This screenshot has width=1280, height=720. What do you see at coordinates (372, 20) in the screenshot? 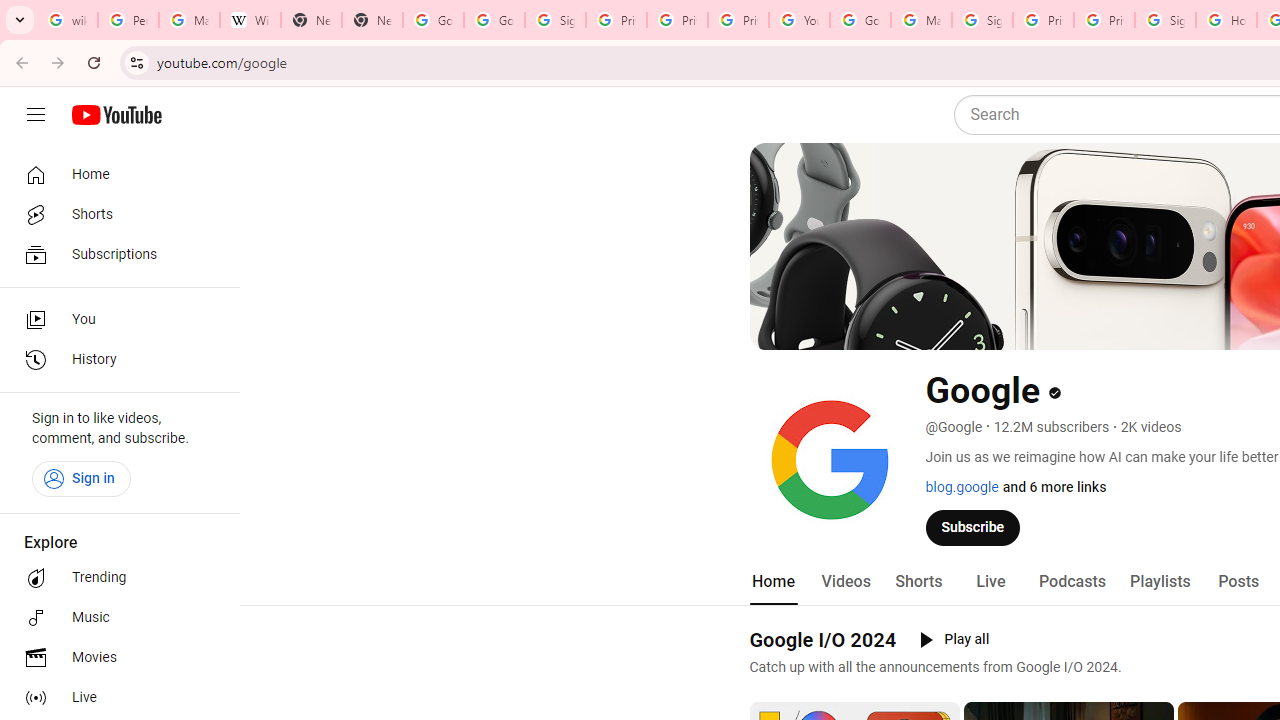
I see `New Tab` at bounding box center [372, 20].